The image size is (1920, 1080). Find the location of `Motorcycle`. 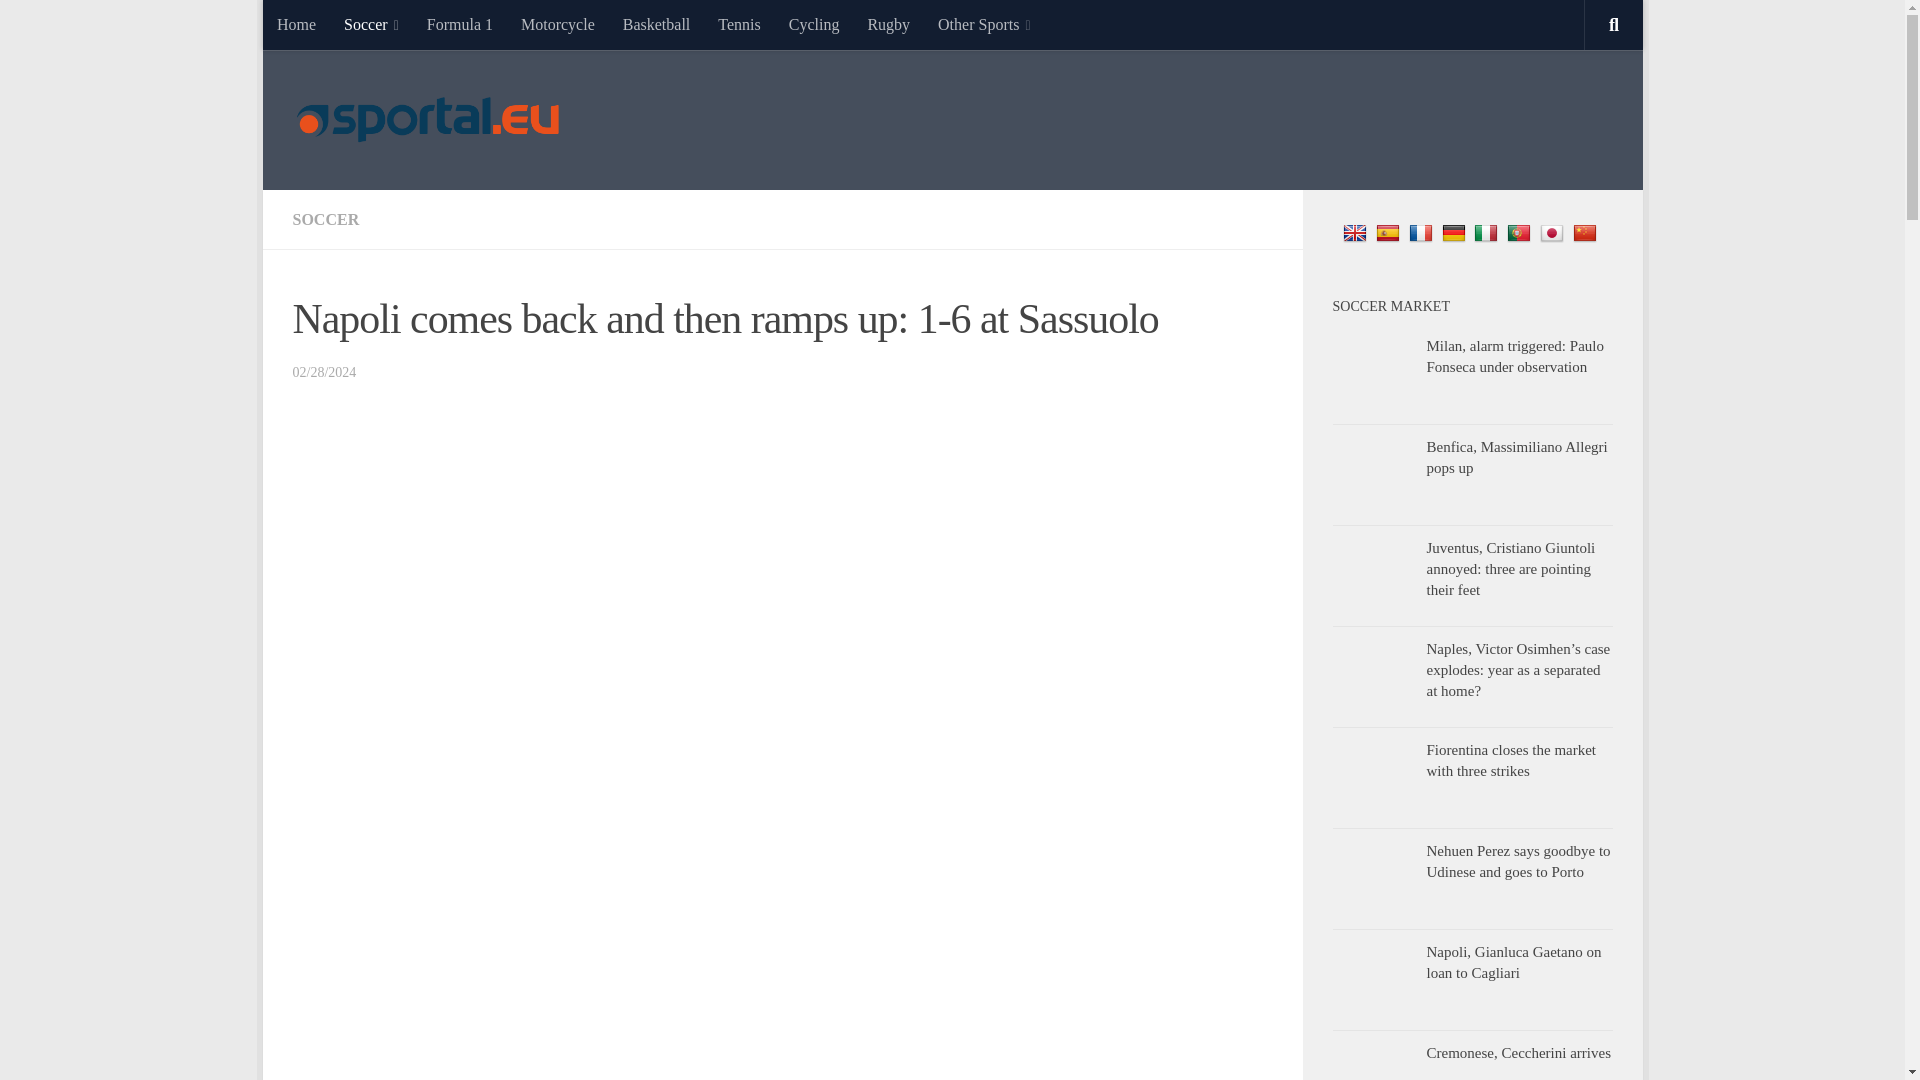

Motorcycle is located at coordinates (557, 24).